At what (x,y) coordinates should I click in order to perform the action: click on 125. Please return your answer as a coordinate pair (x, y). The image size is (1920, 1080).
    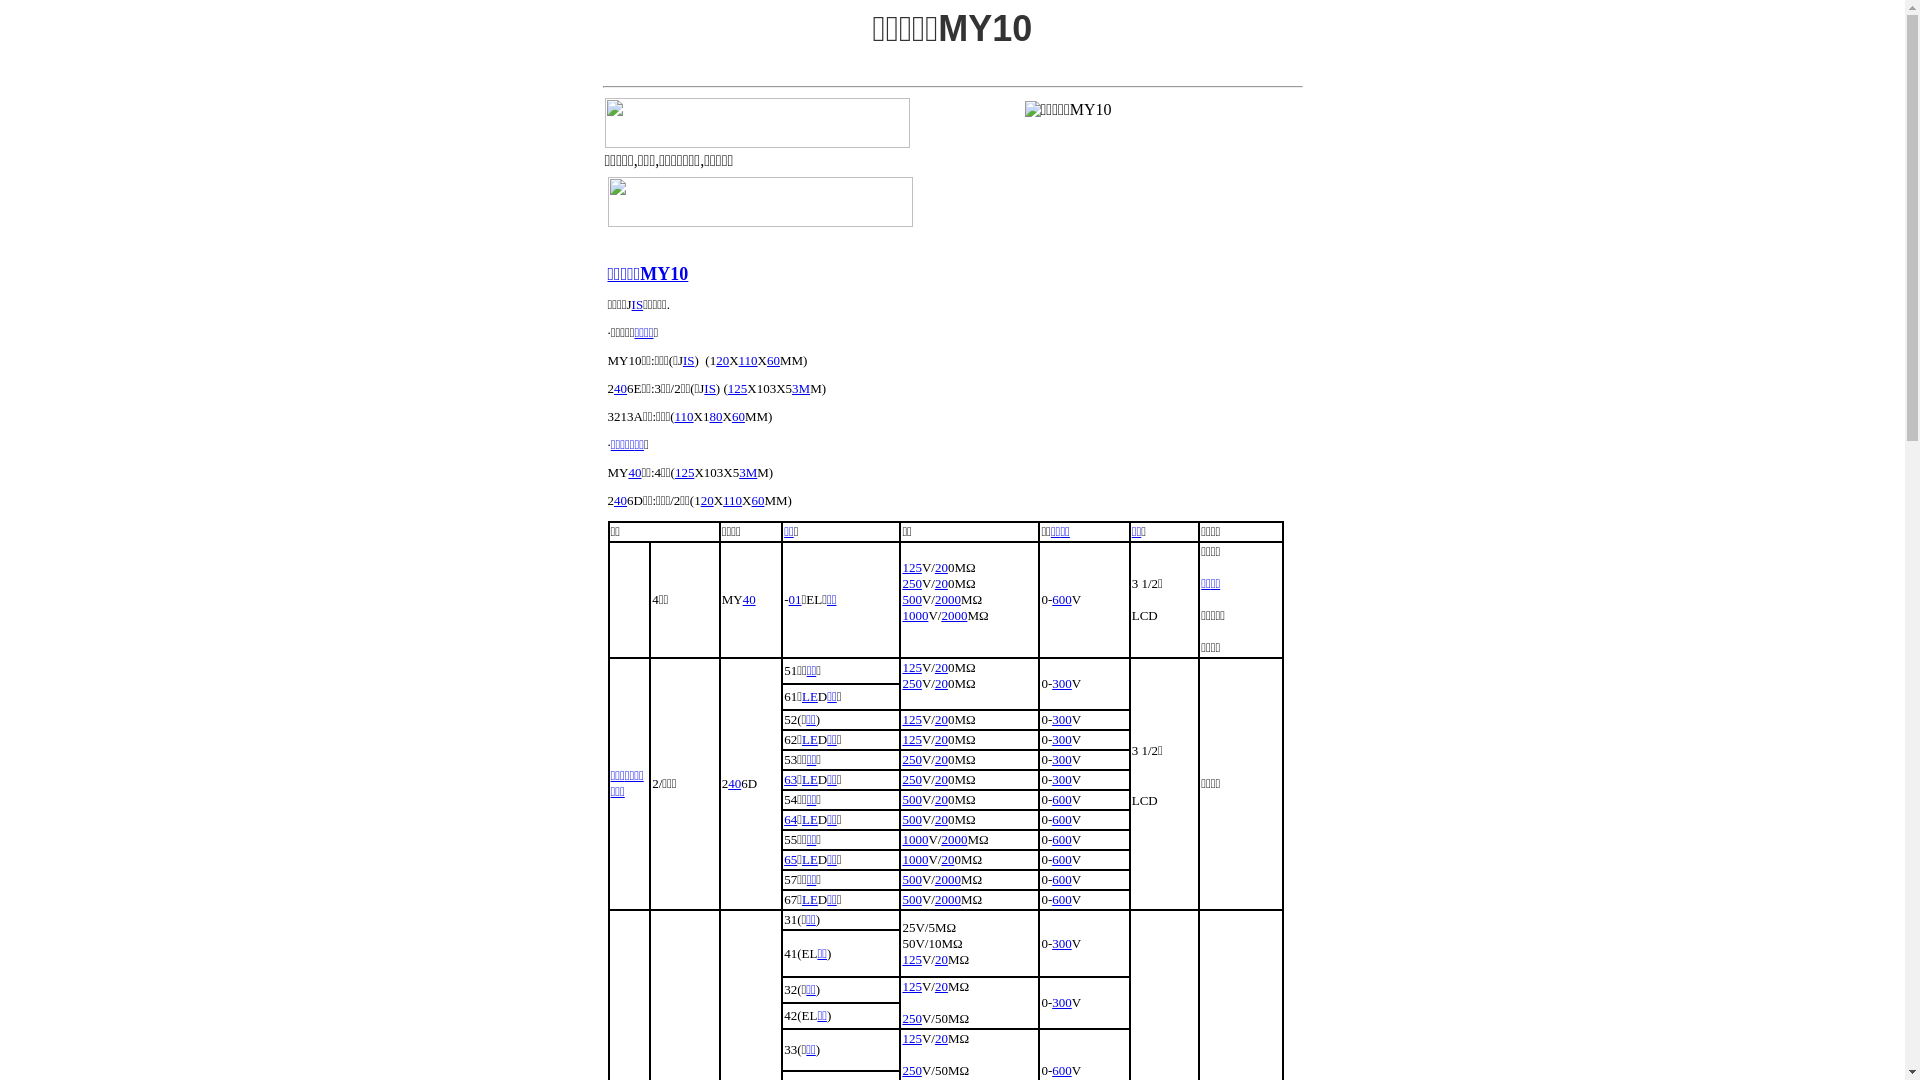
    Looking at the image, I should click on (912, 986).